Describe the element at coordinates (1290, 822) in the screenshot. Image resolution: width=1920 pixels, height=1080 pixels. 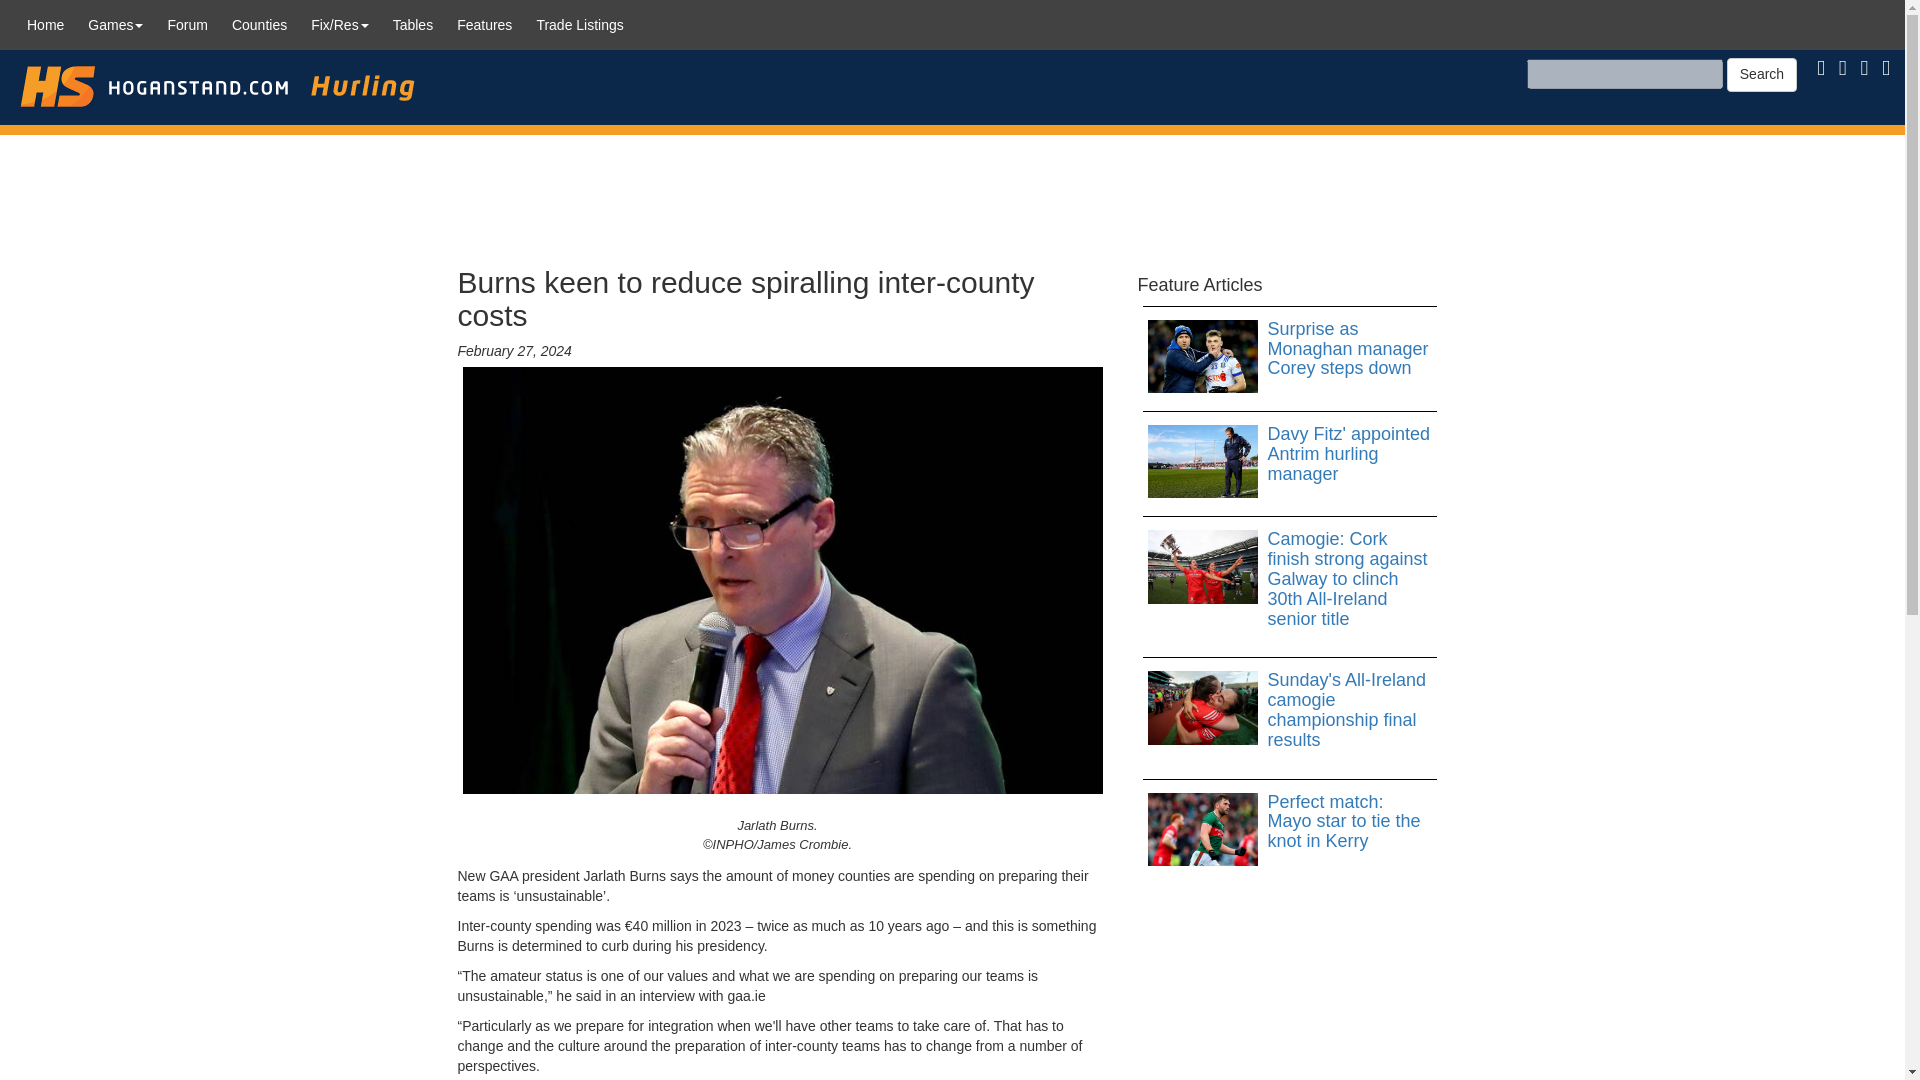
I see `Perfect match: Mayo star to tie the knot in Kerry` at that location.